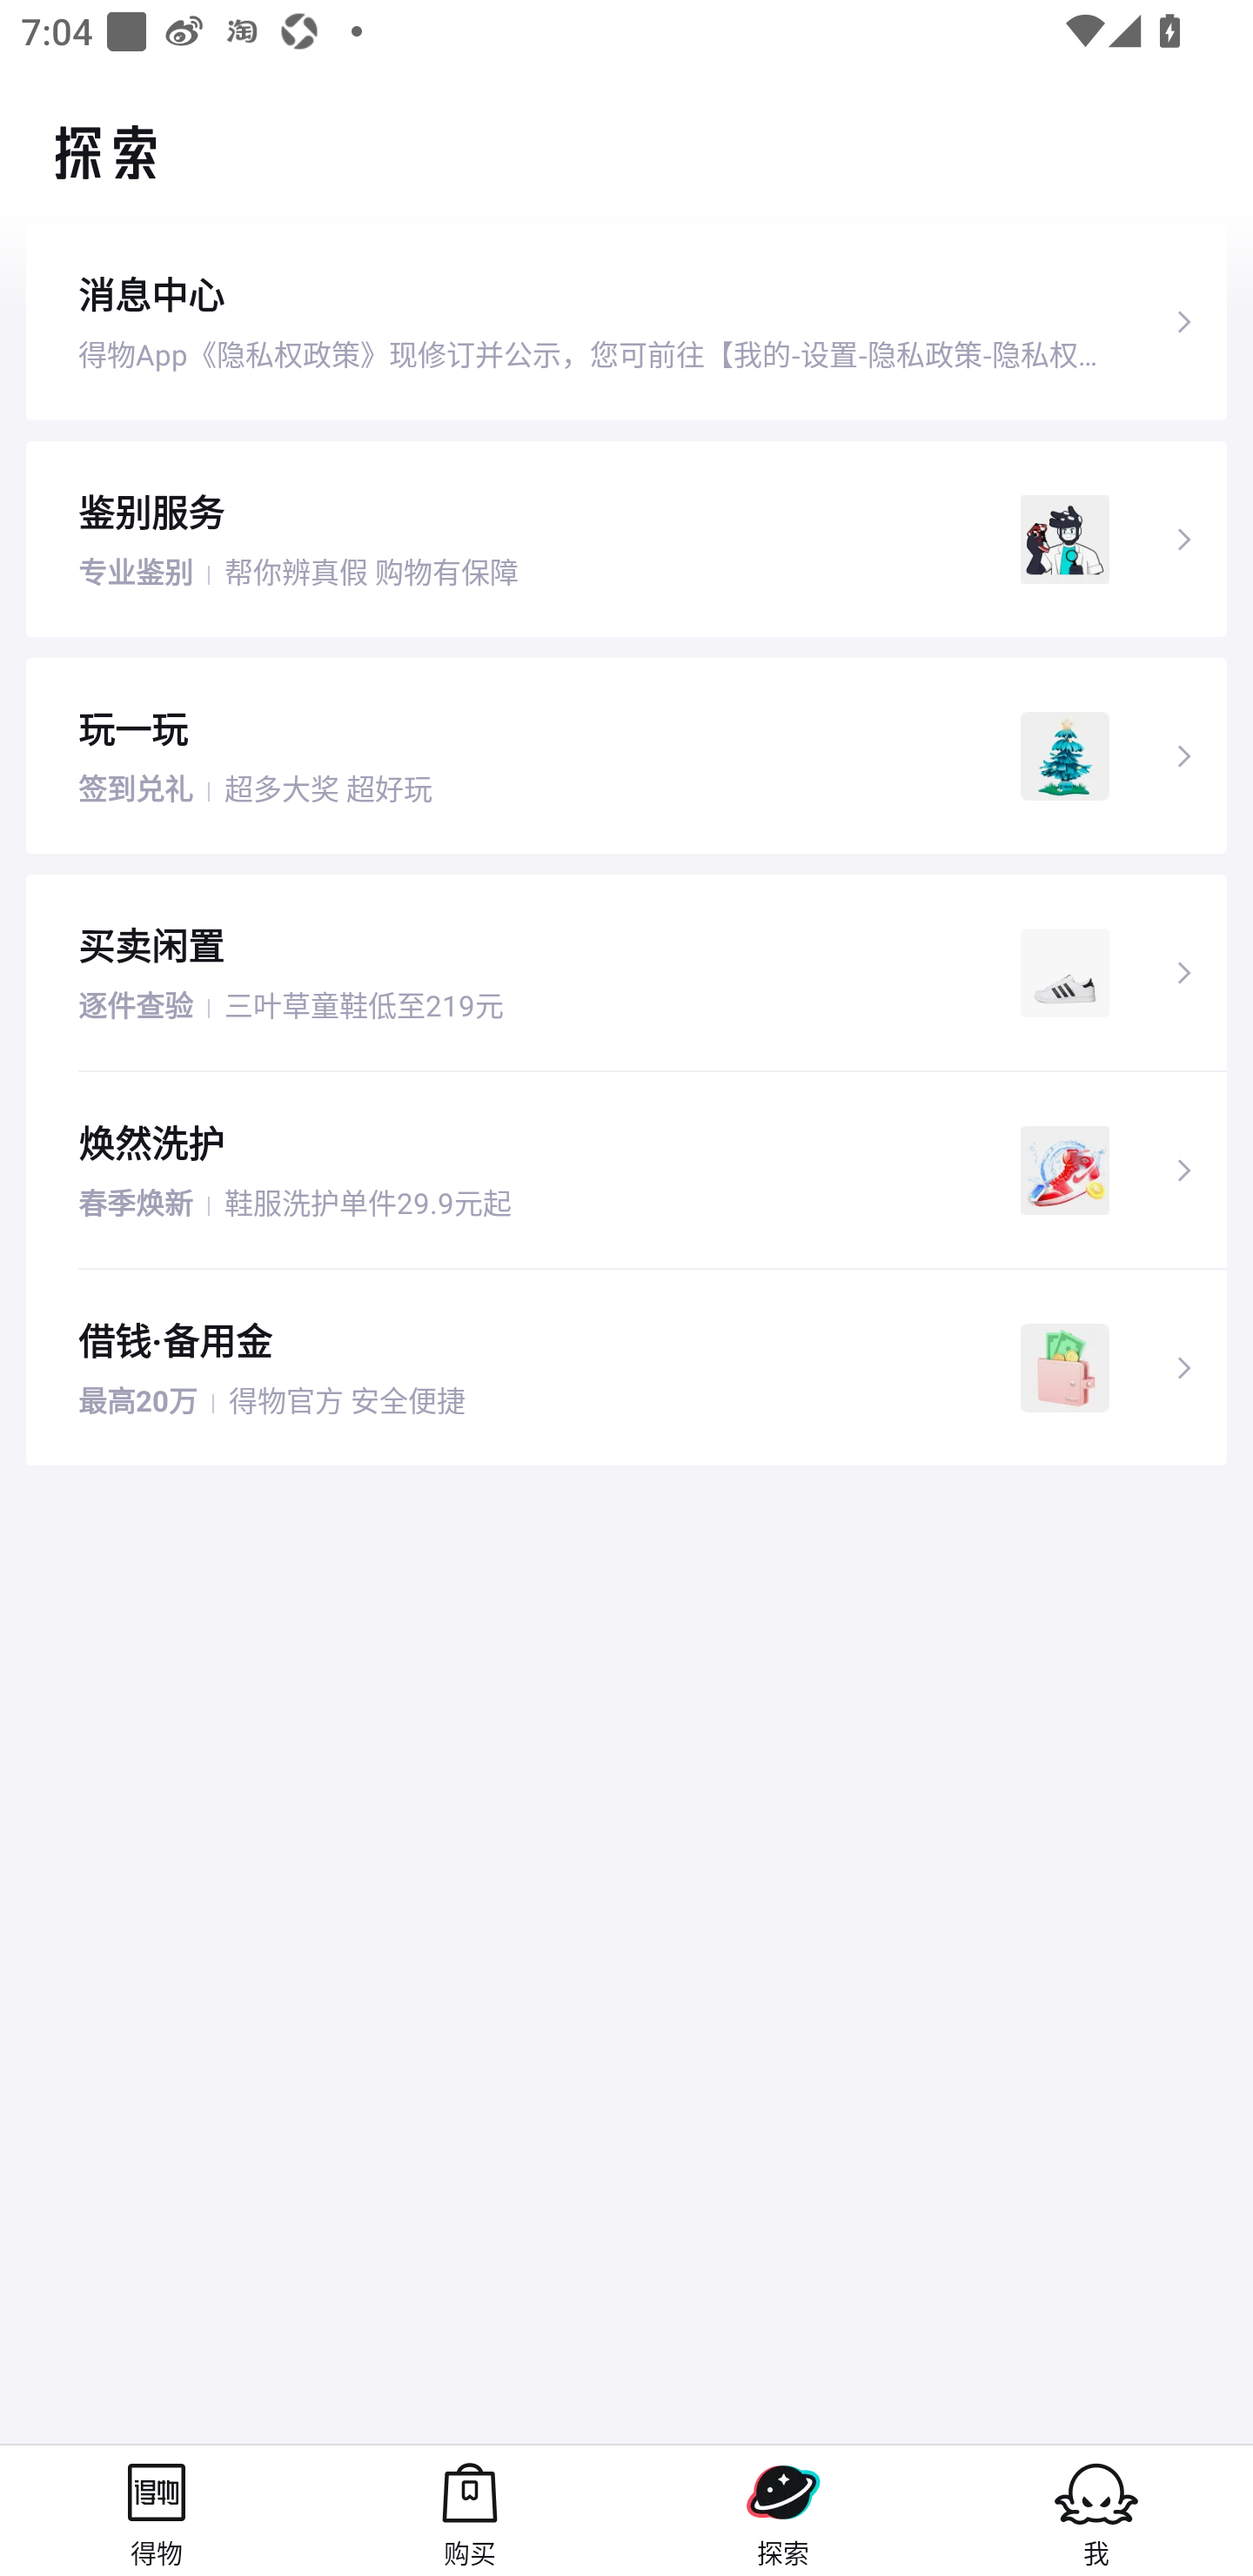 This screenshot has width=1253, height=2576. What do you see at coordinates (626, 1368) in the screenshot?
I see `借钱·备用金 最高20万 丨 得物官方 安全便捷` at bounding box center [626, 1368].